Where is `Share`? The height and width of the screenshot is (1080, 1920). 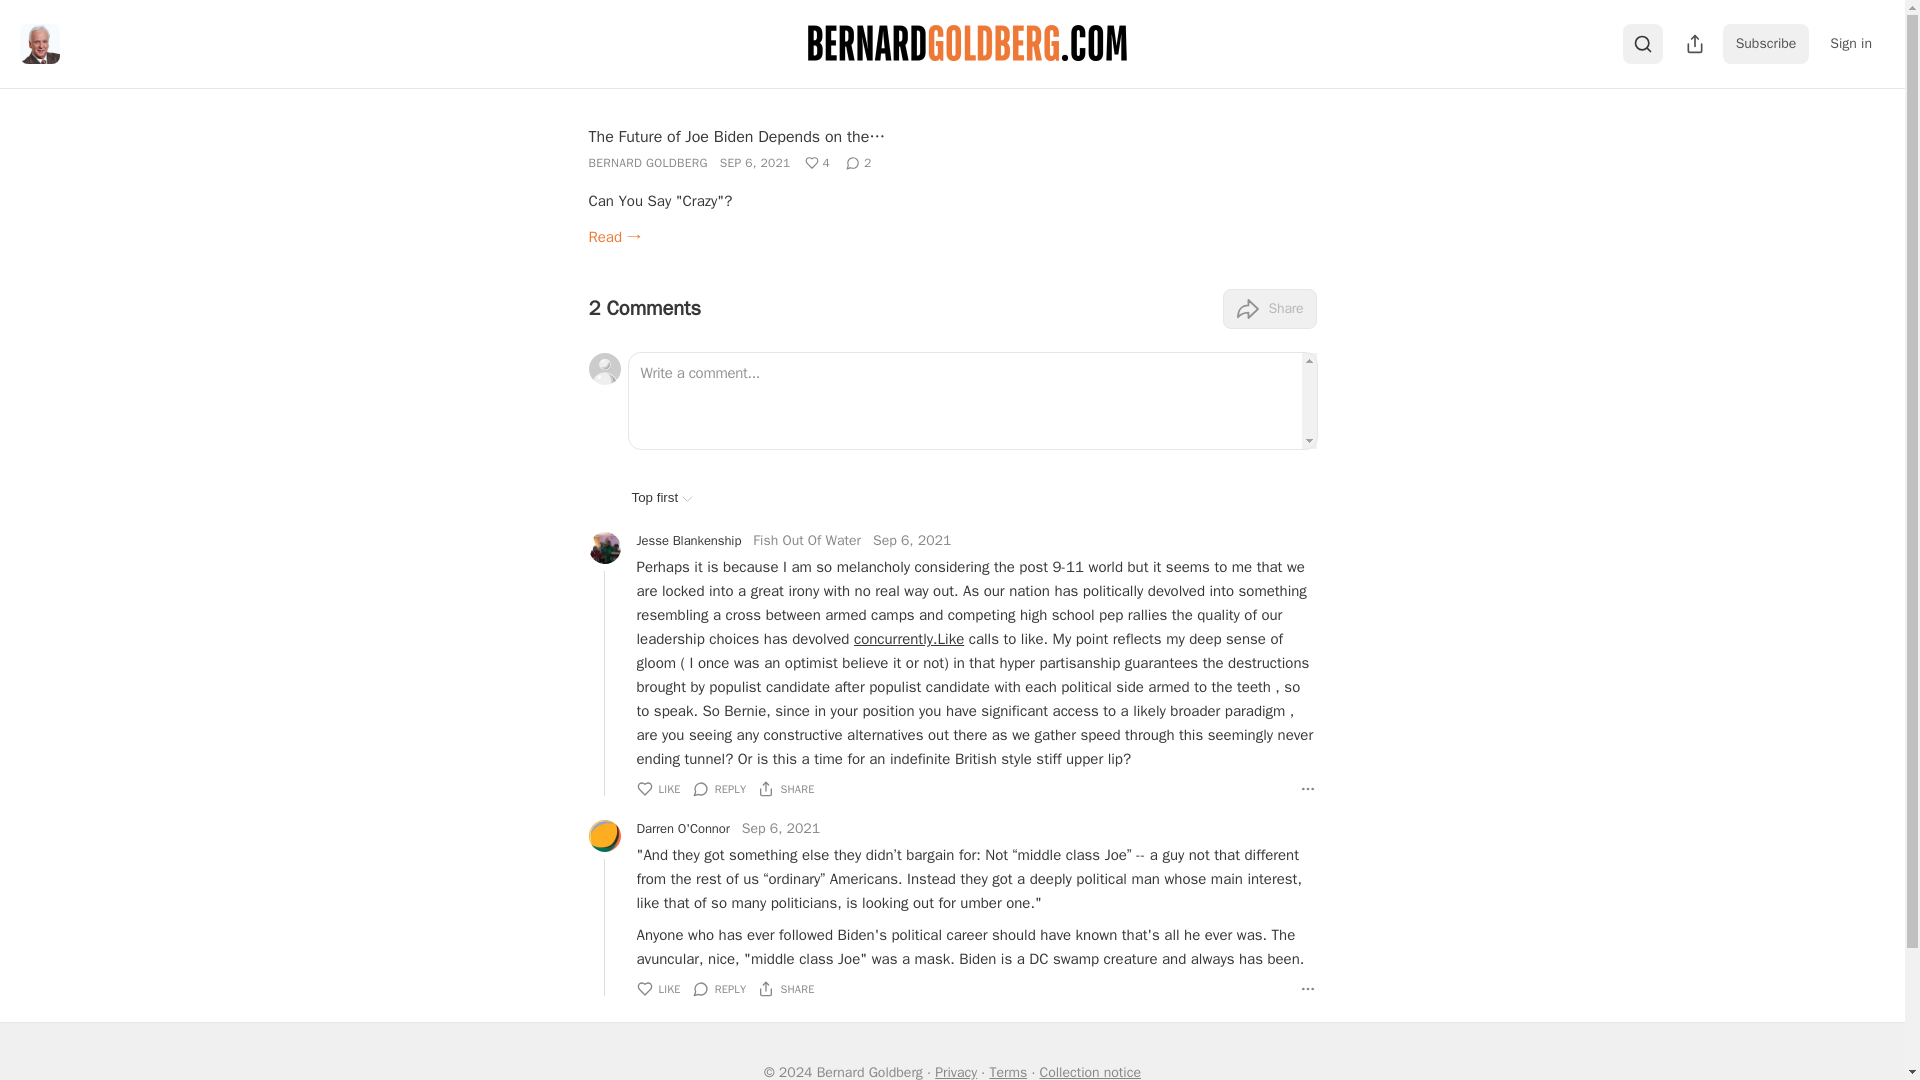 Share is located at coordinates (1269, 309).